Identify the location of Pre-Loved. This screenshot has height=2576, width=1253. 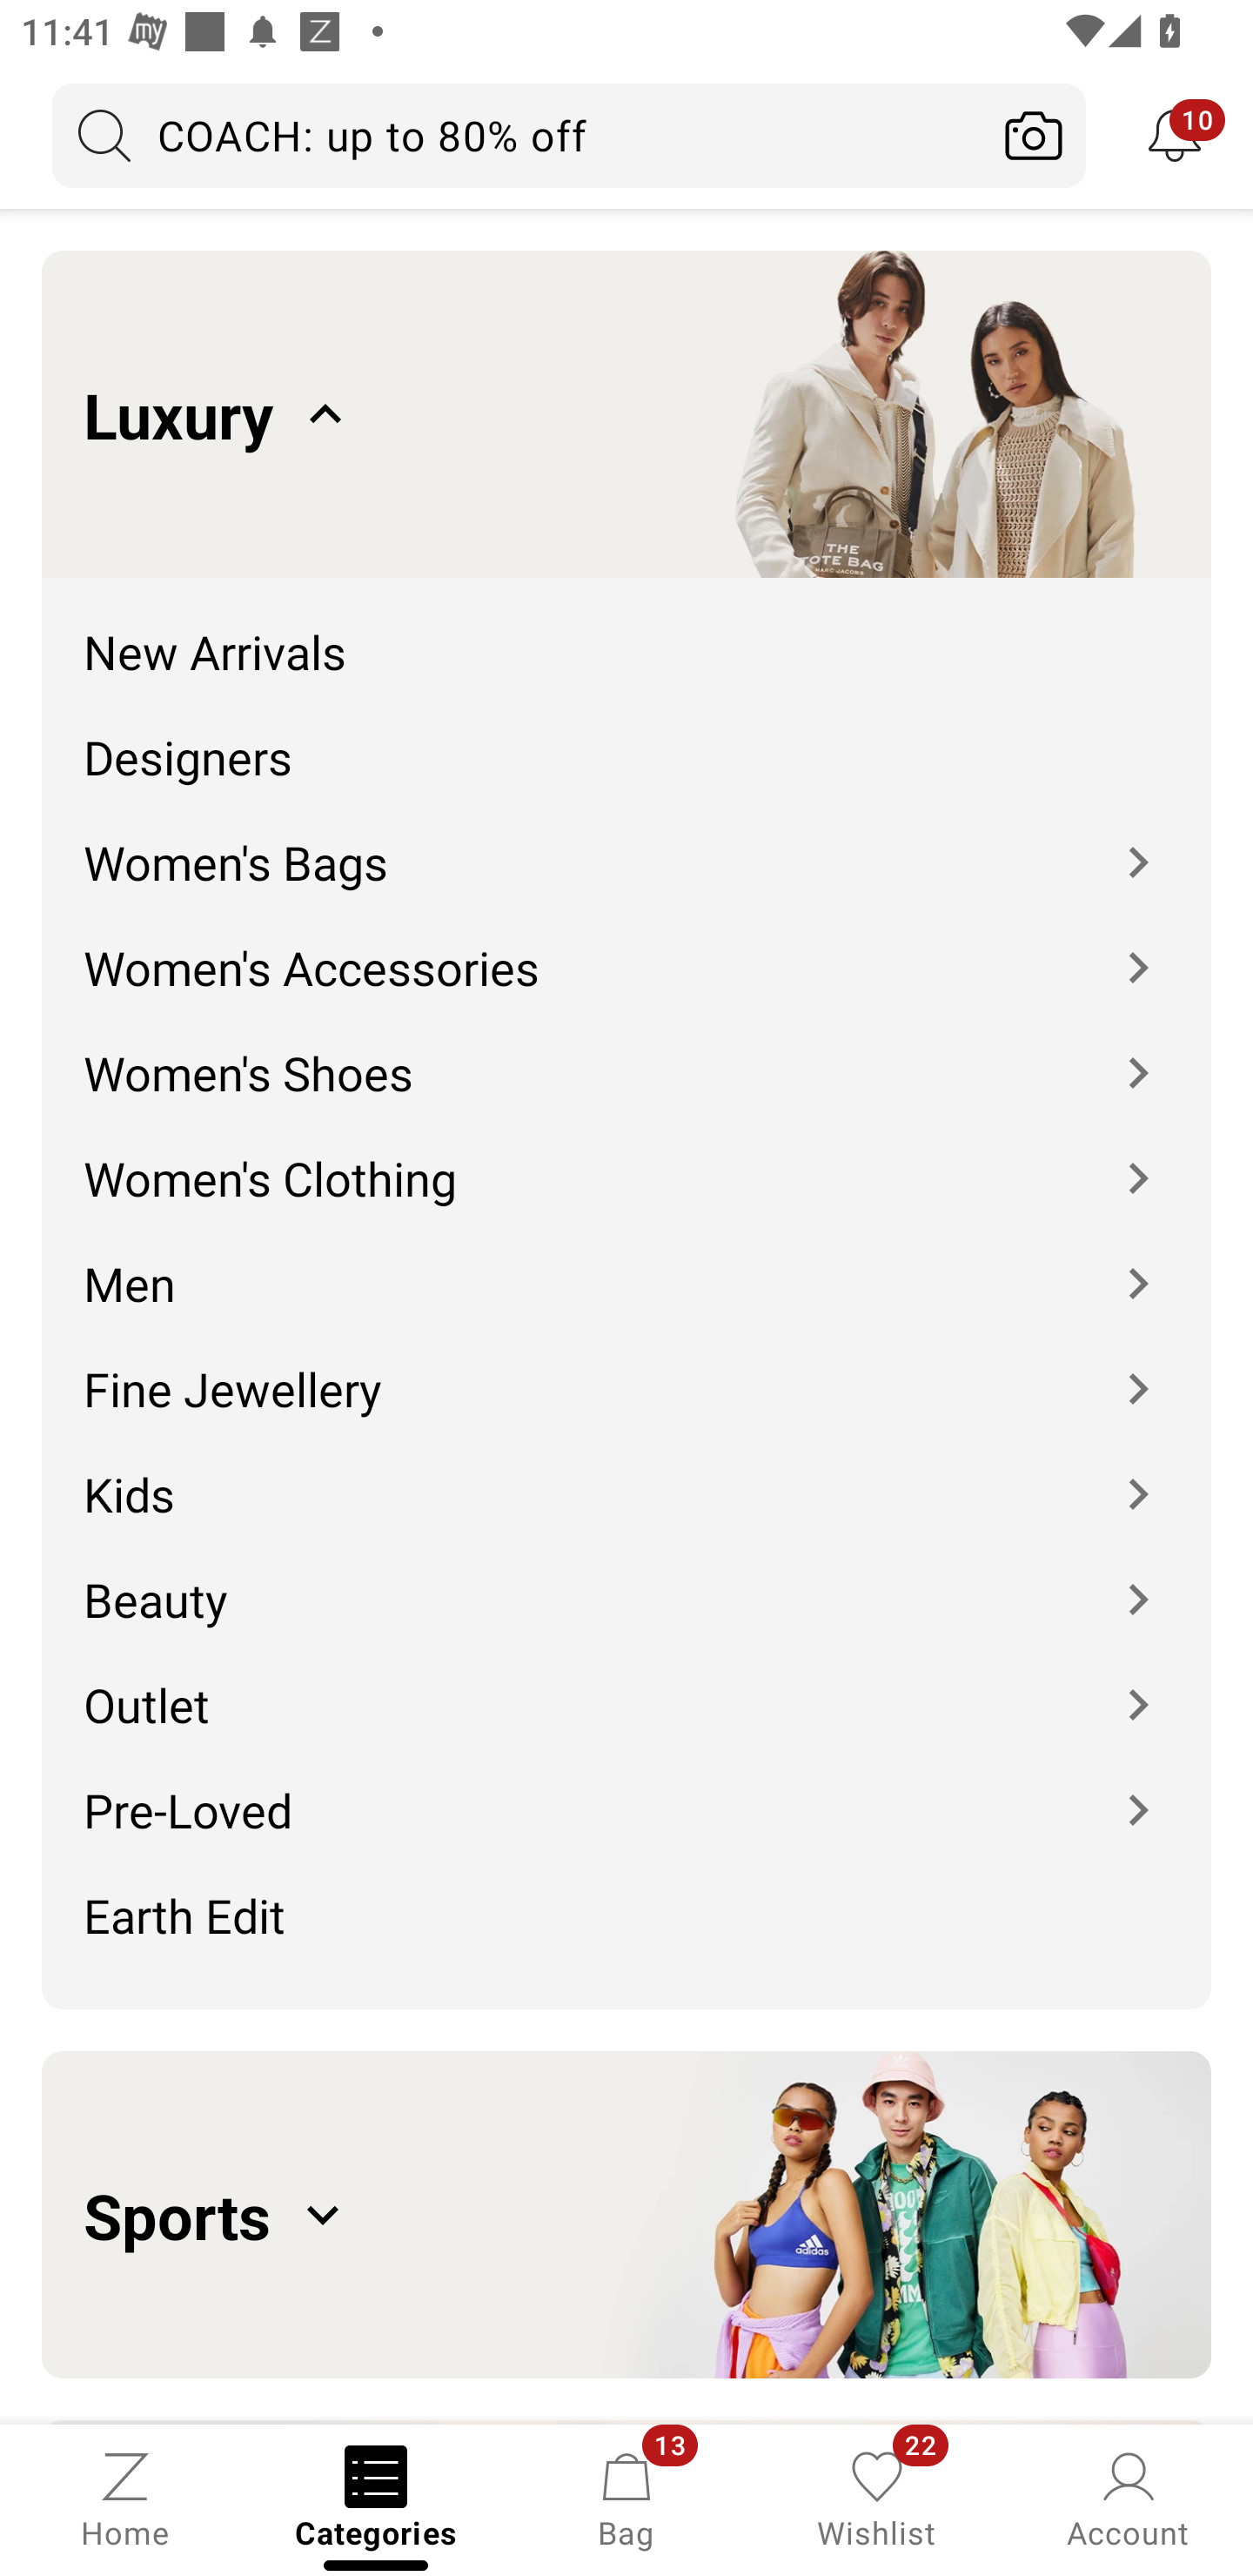
(626, 1789).